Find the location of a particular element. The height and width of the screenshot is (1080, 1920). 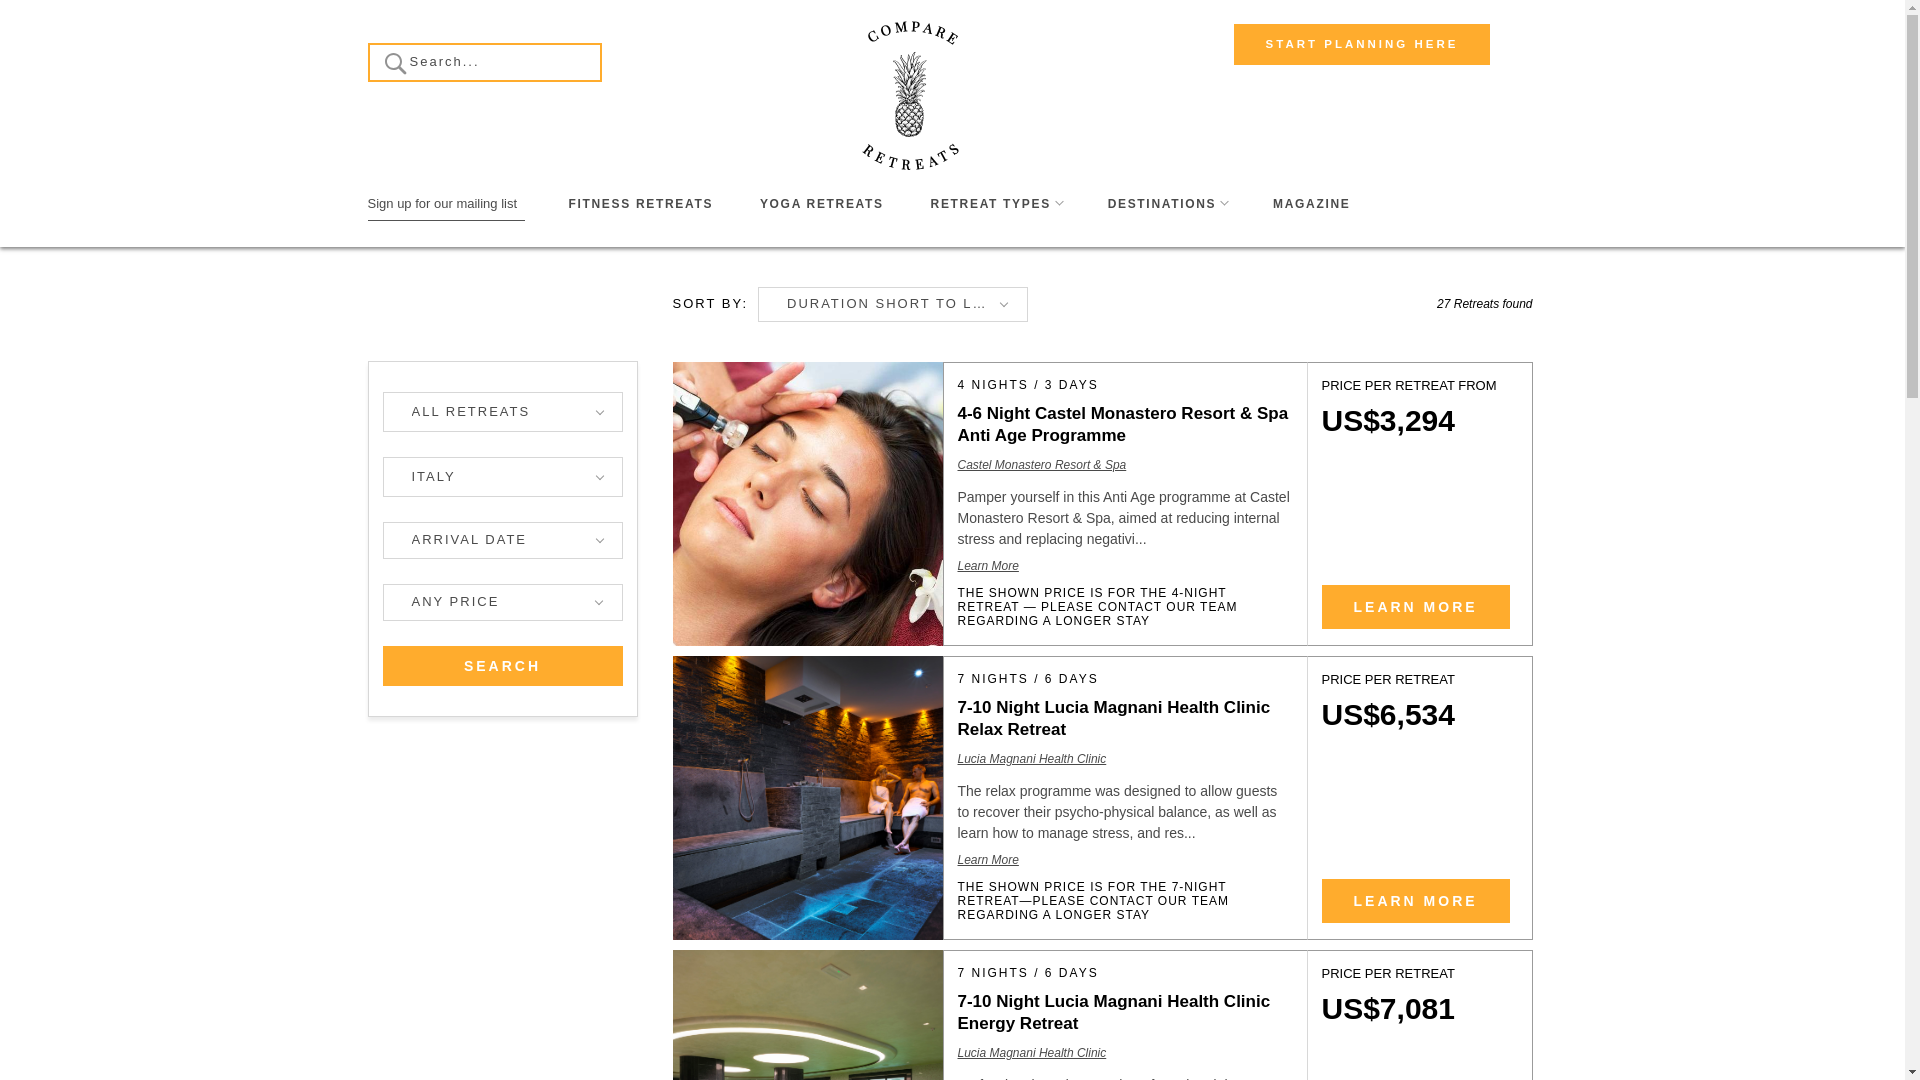

Italy is located at coordinates (502, 476).